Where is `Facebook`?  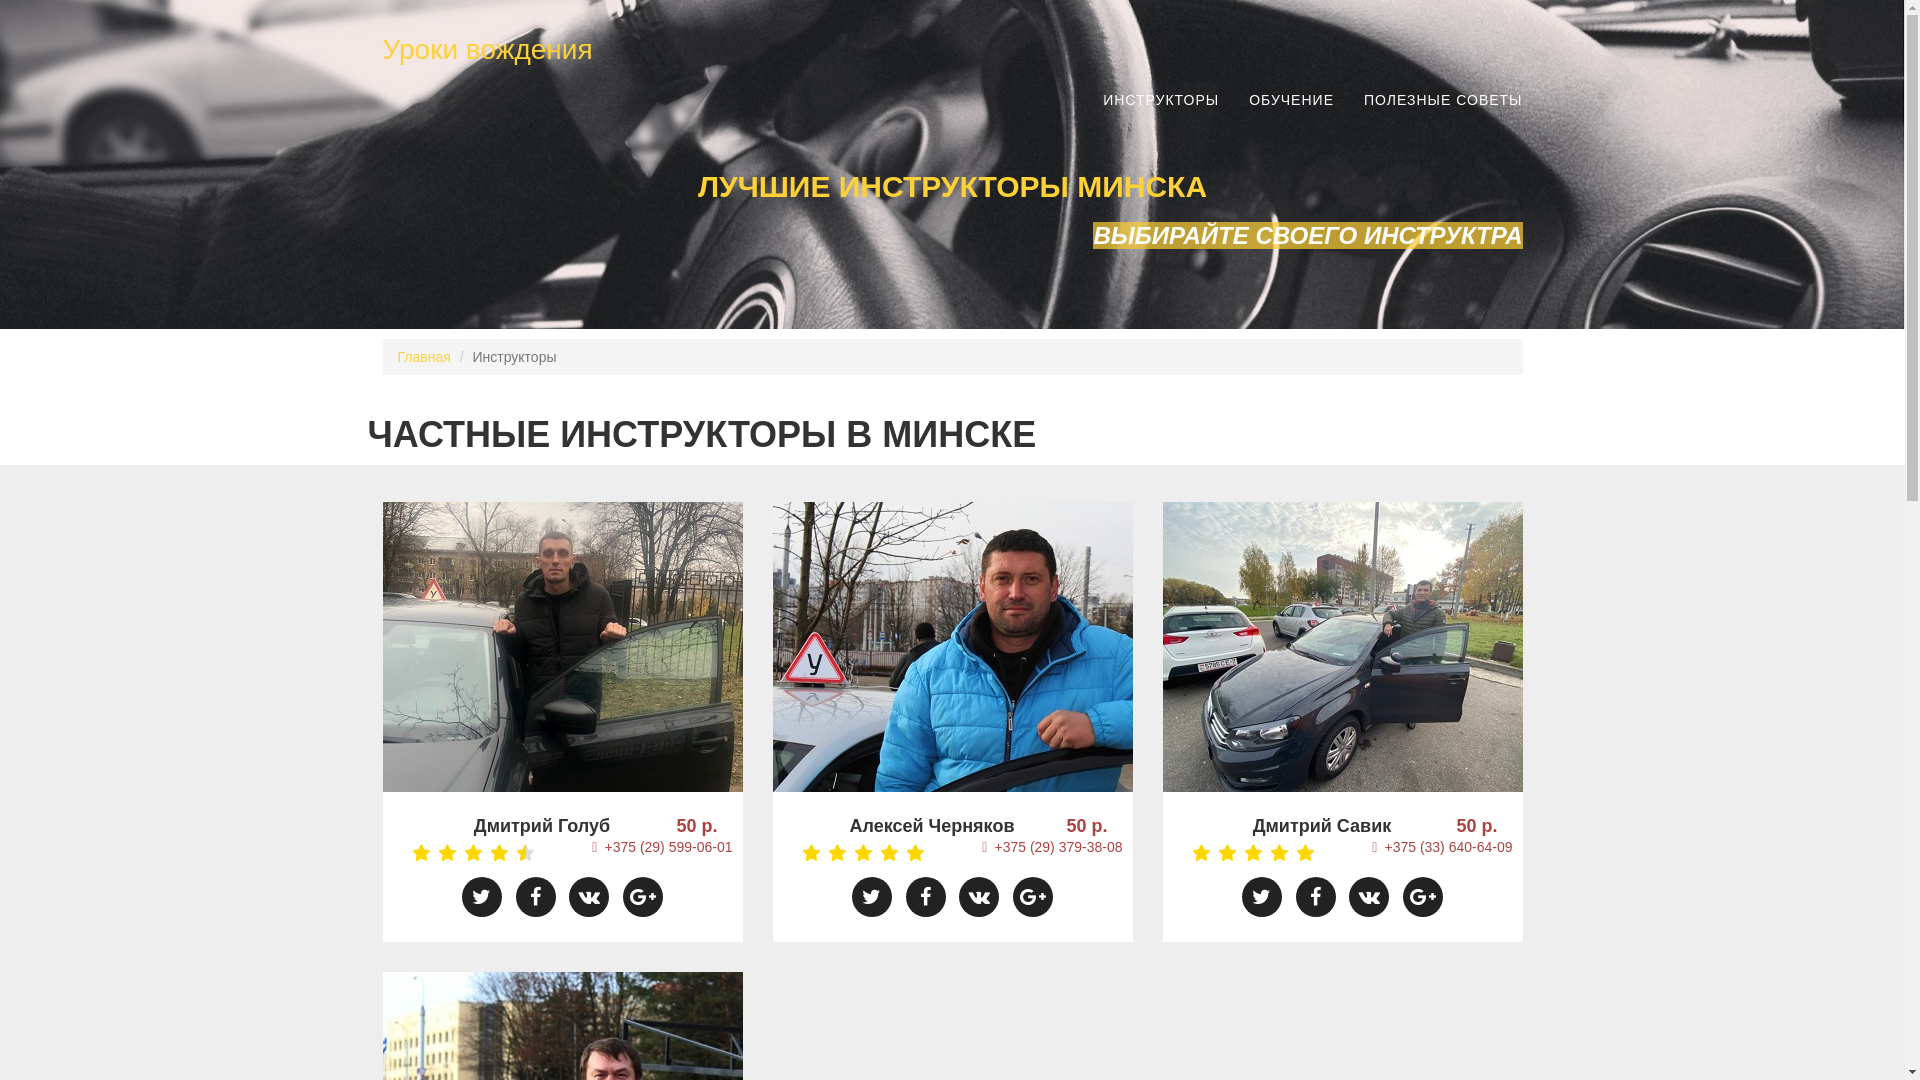 Facebook is located at coordinates (926, 897).